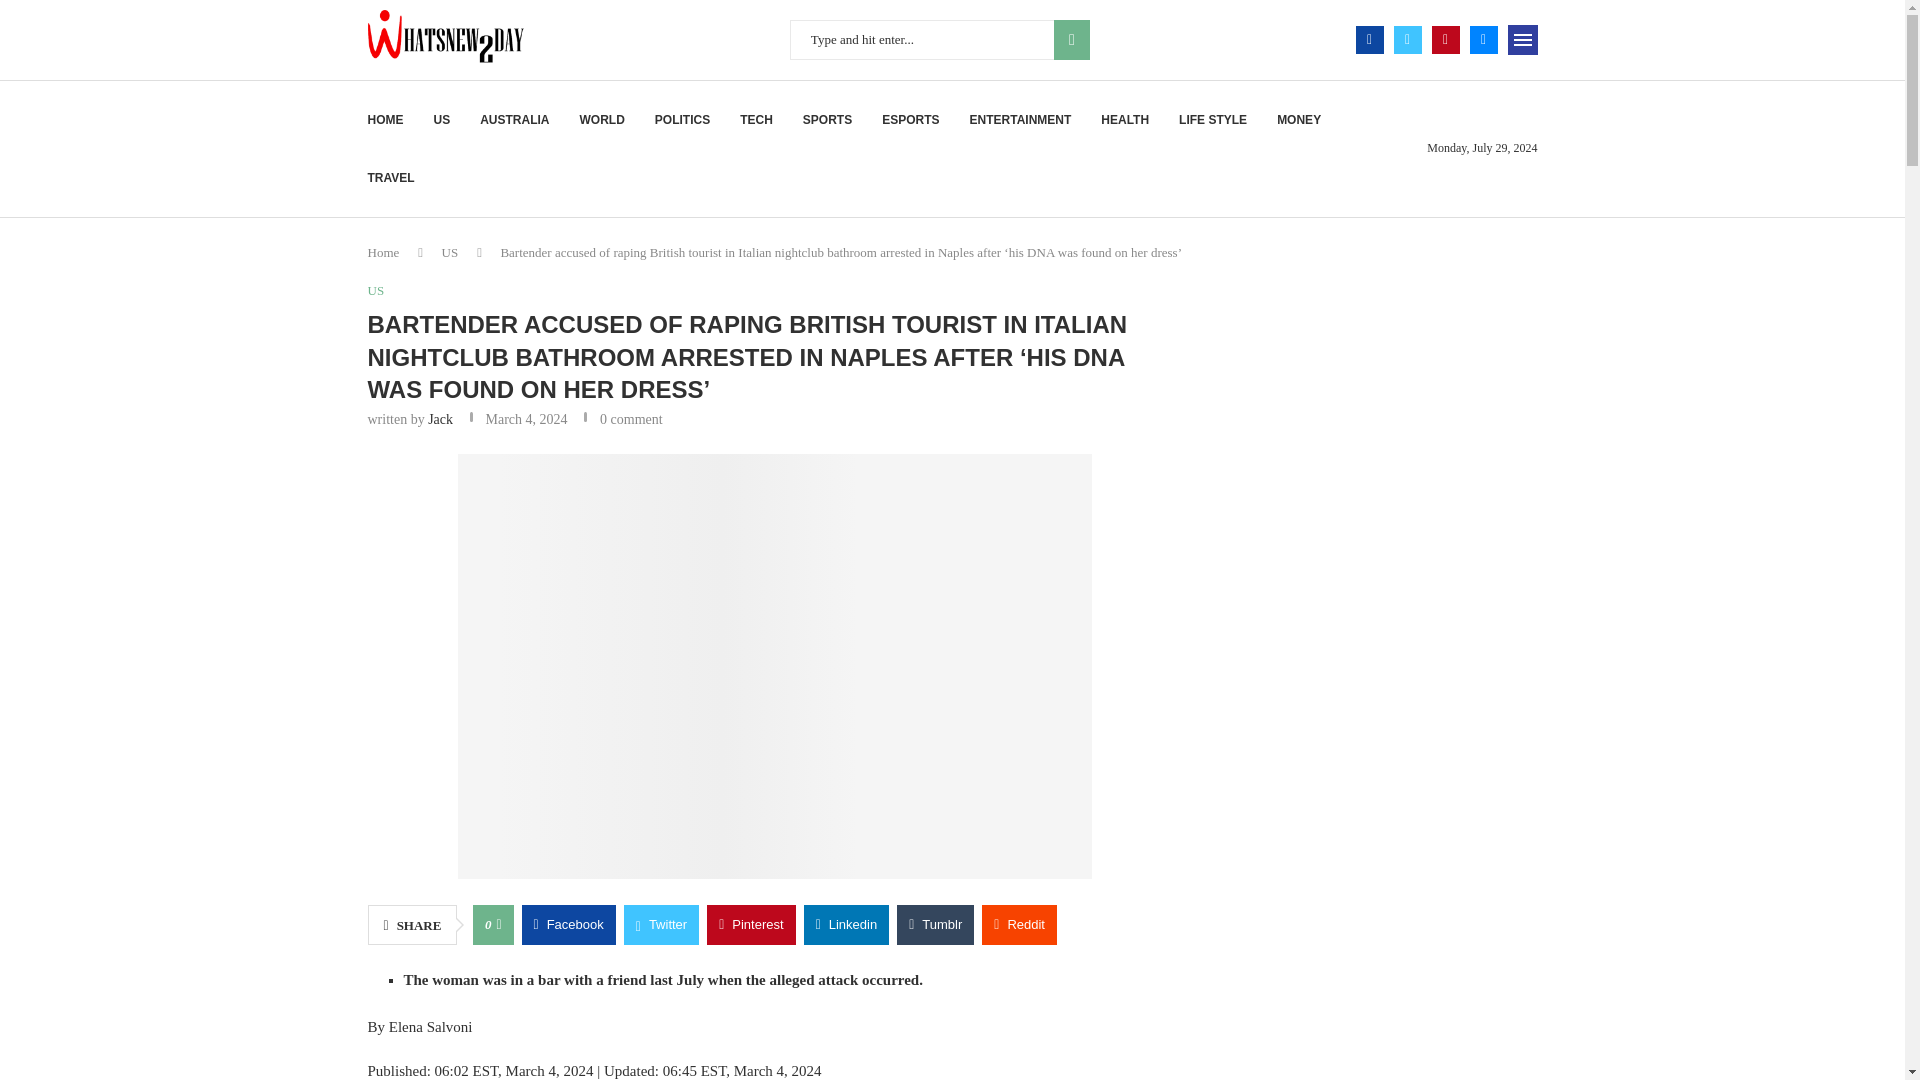  I want to click on ESPORTS, so click(910, 120).